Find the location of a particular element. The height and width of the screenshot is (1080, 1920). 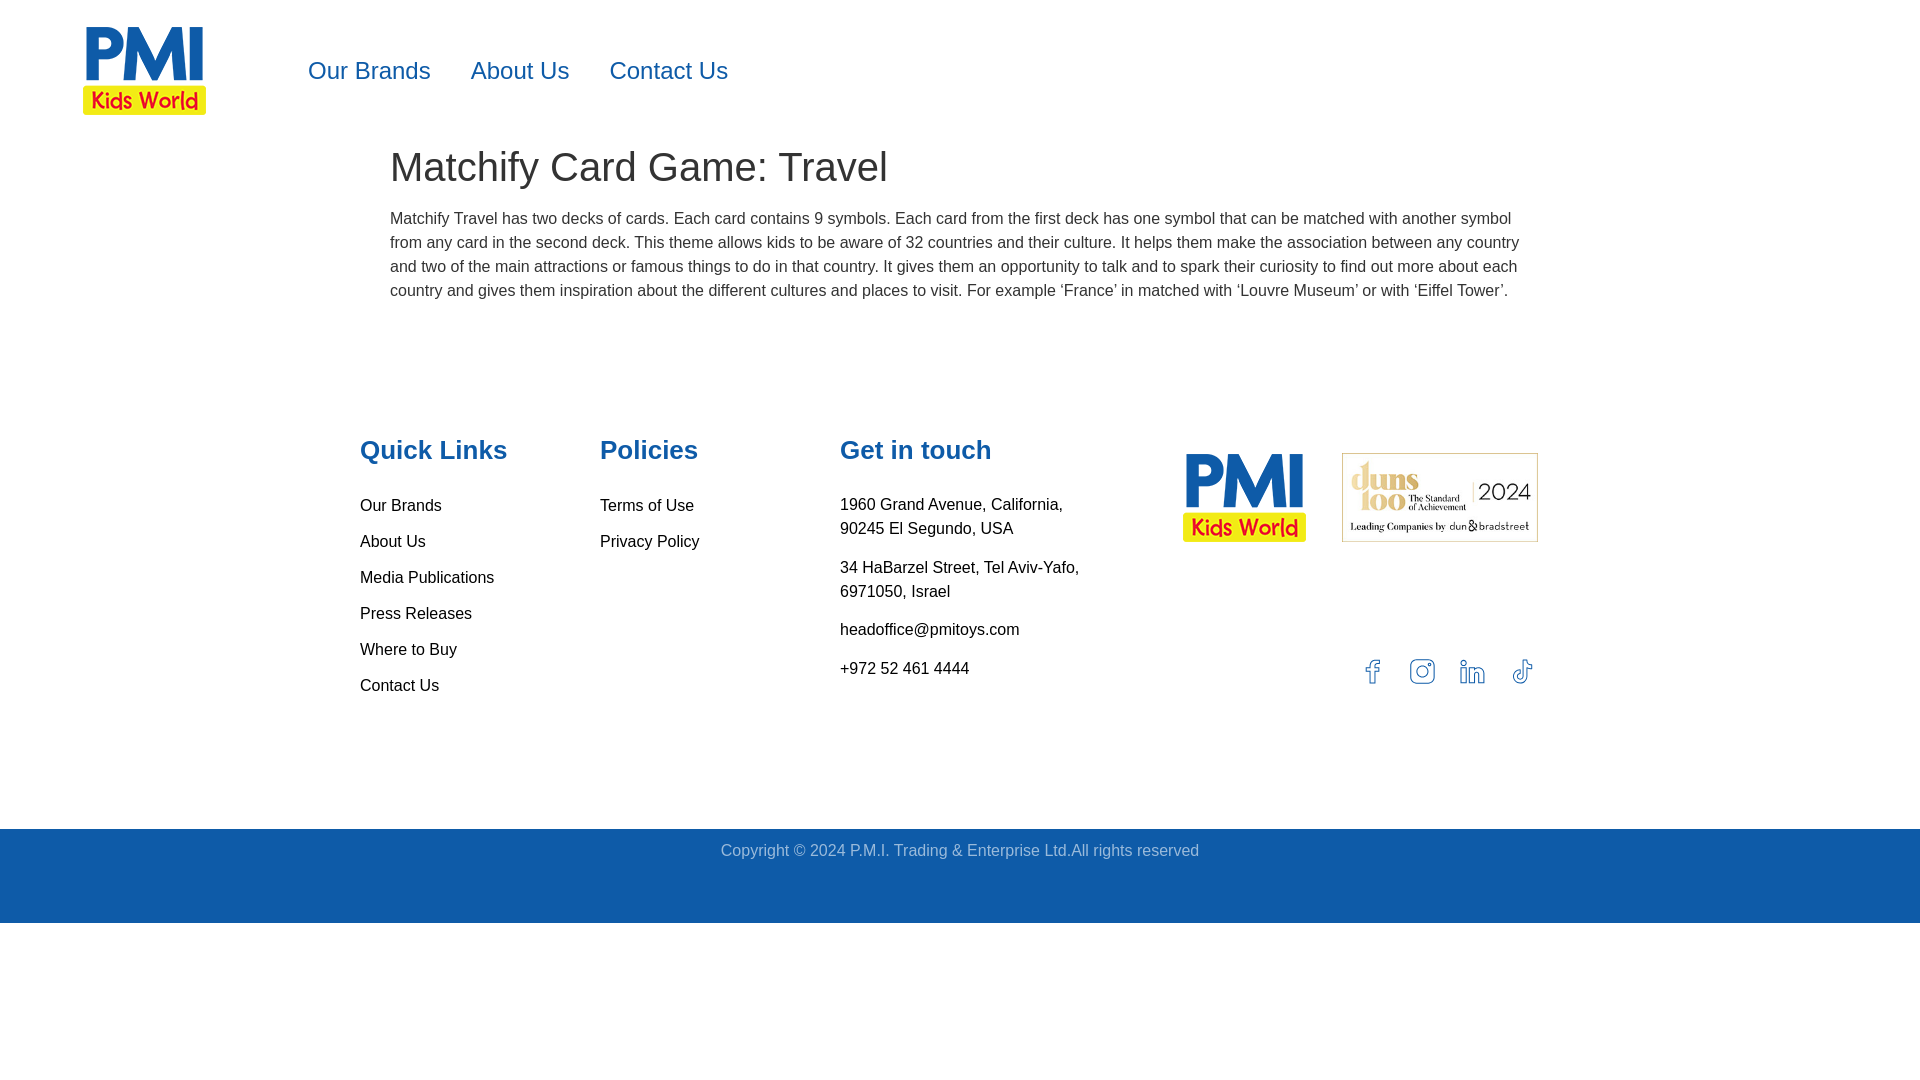

Privacy Policy is located at coordinates (720, 542).